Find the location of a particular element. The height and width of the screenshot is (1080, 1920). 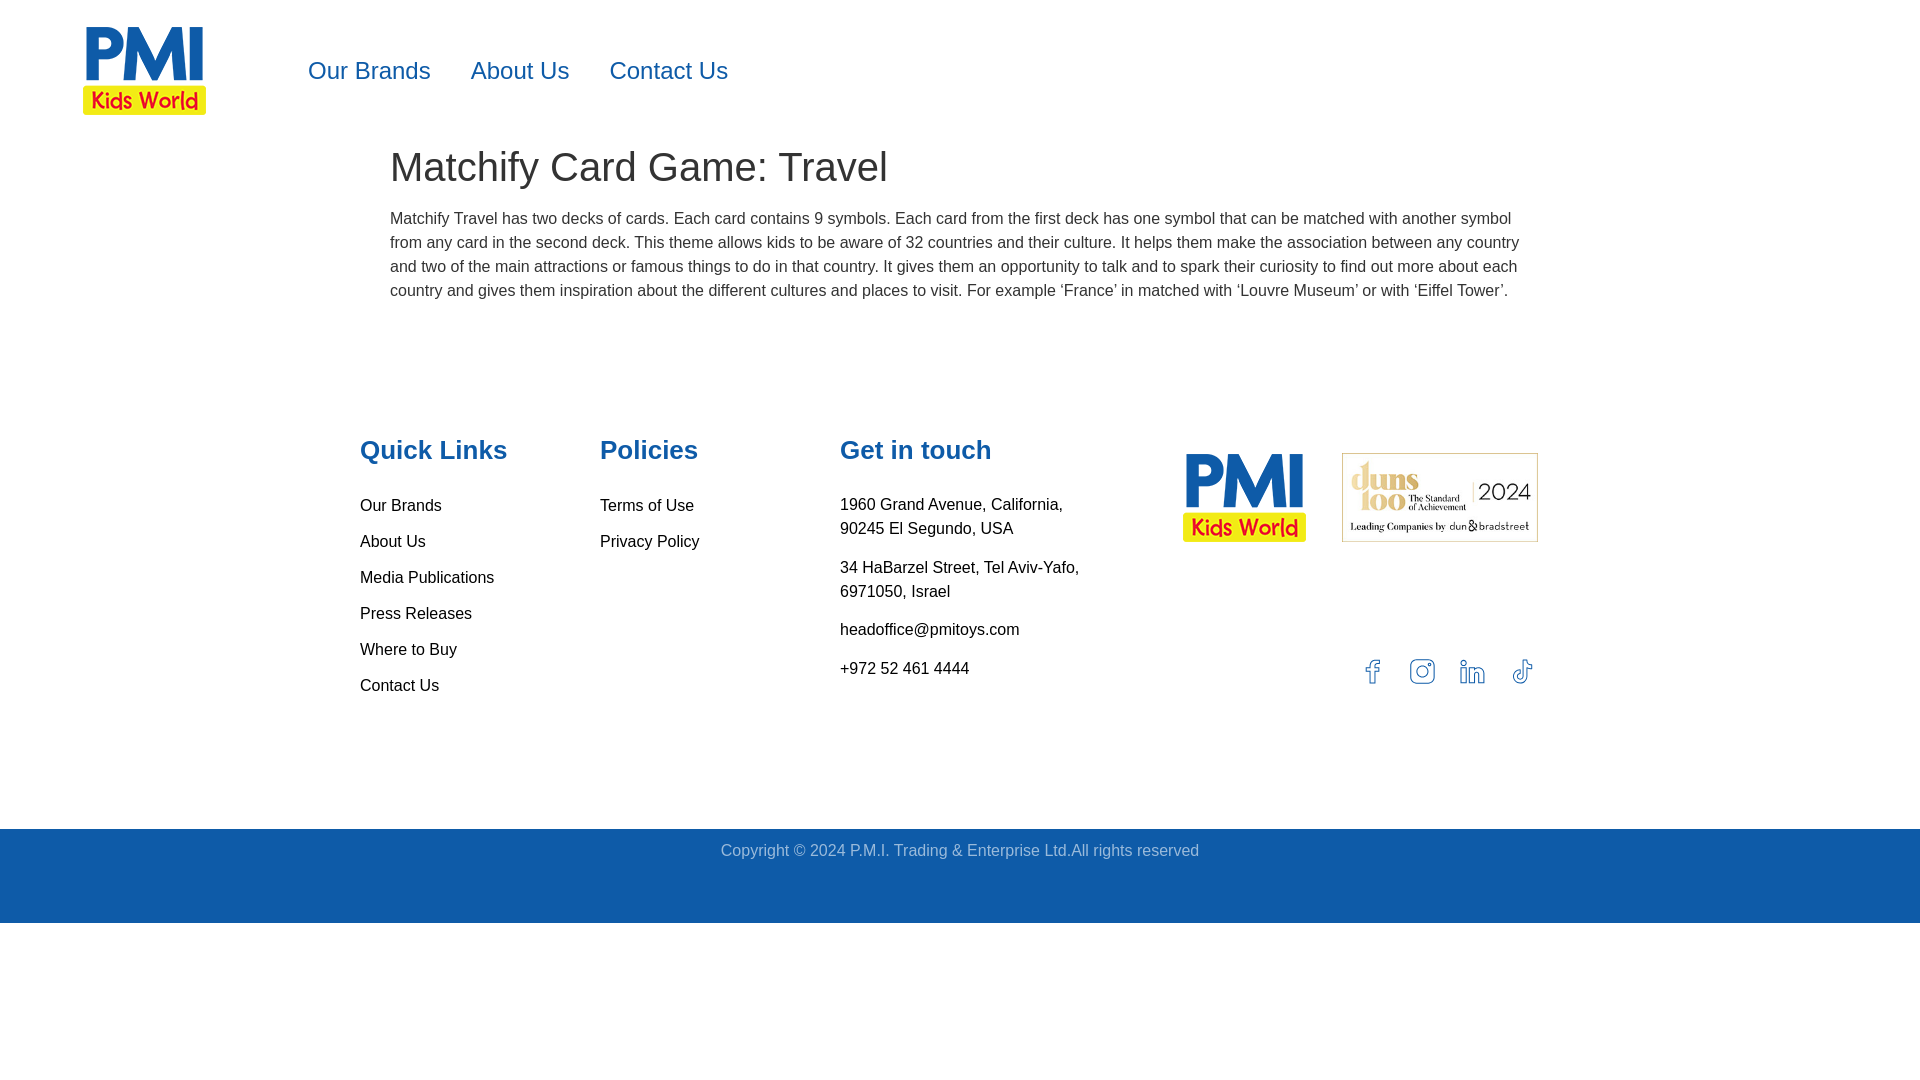

Privacy Policy is located at coordinates (720, 542).